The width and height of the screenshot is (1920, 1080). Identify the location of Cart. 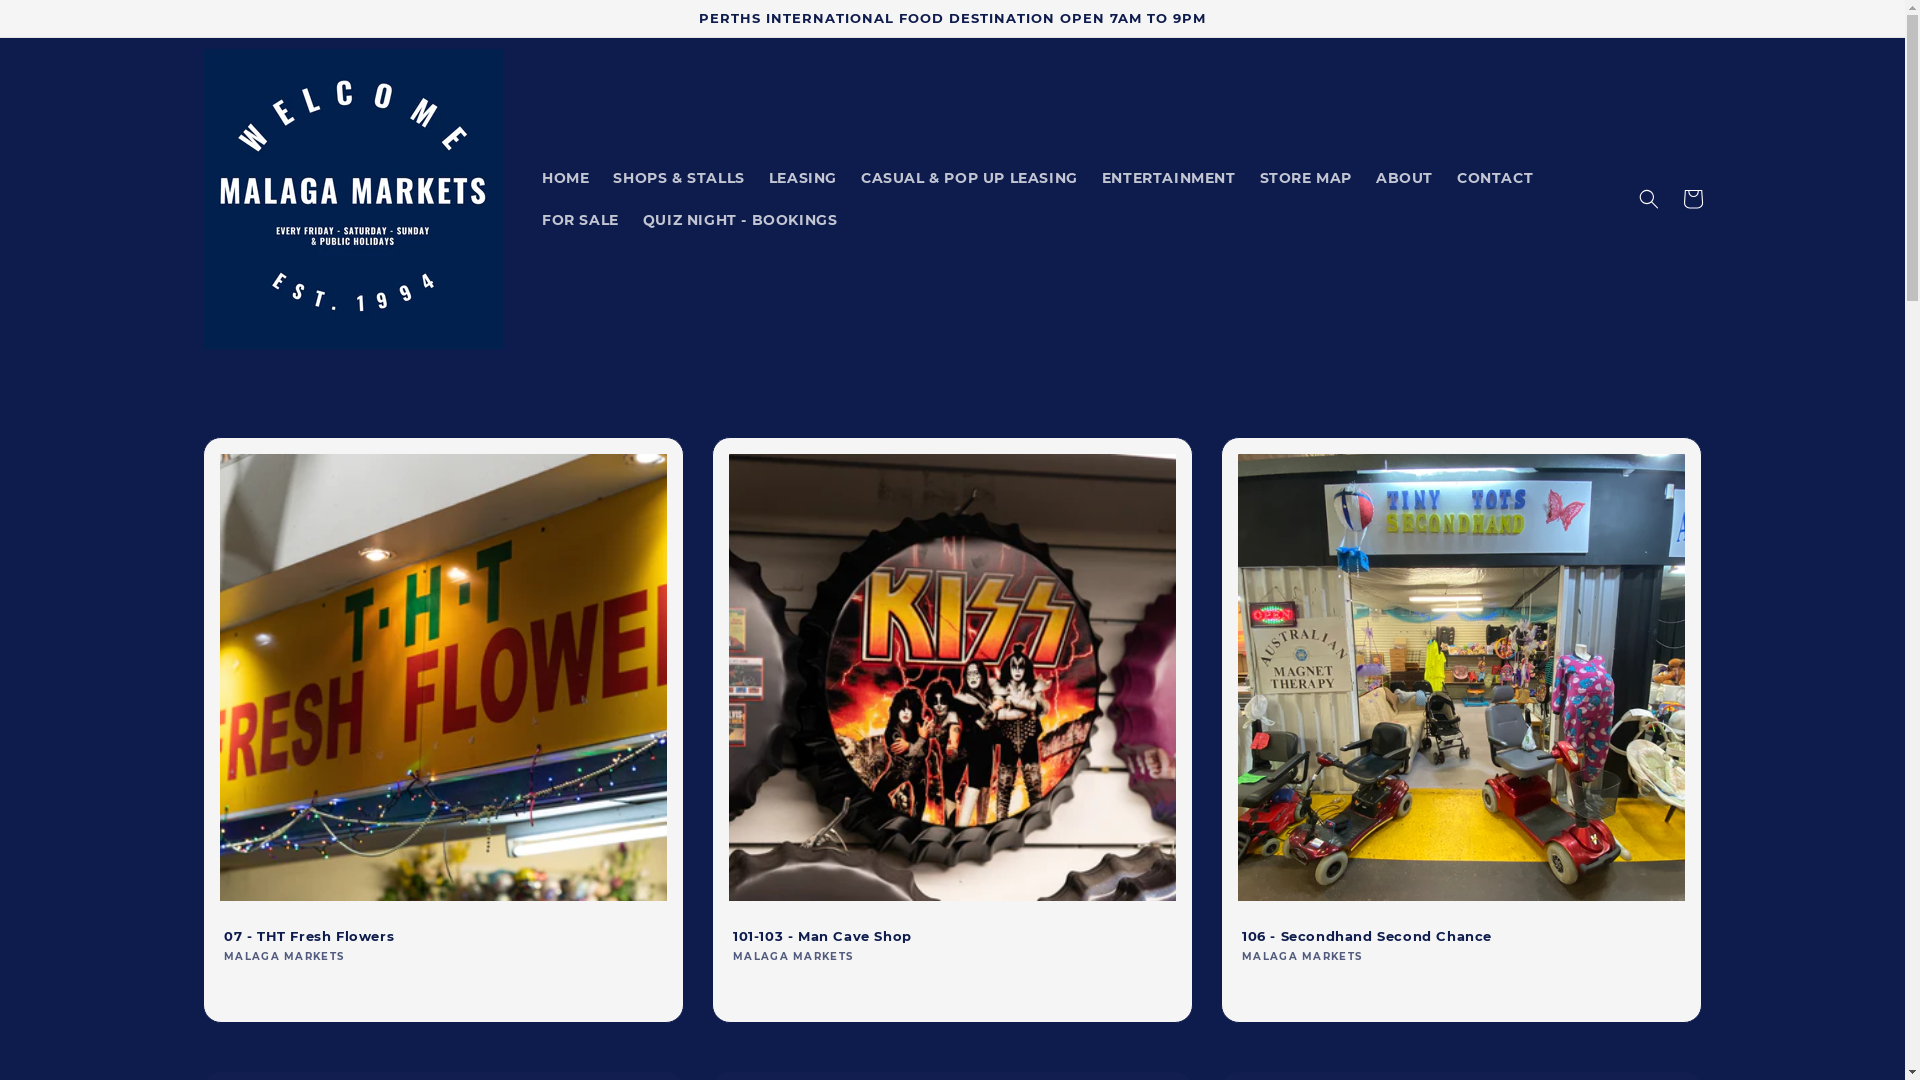
(1692, 199).